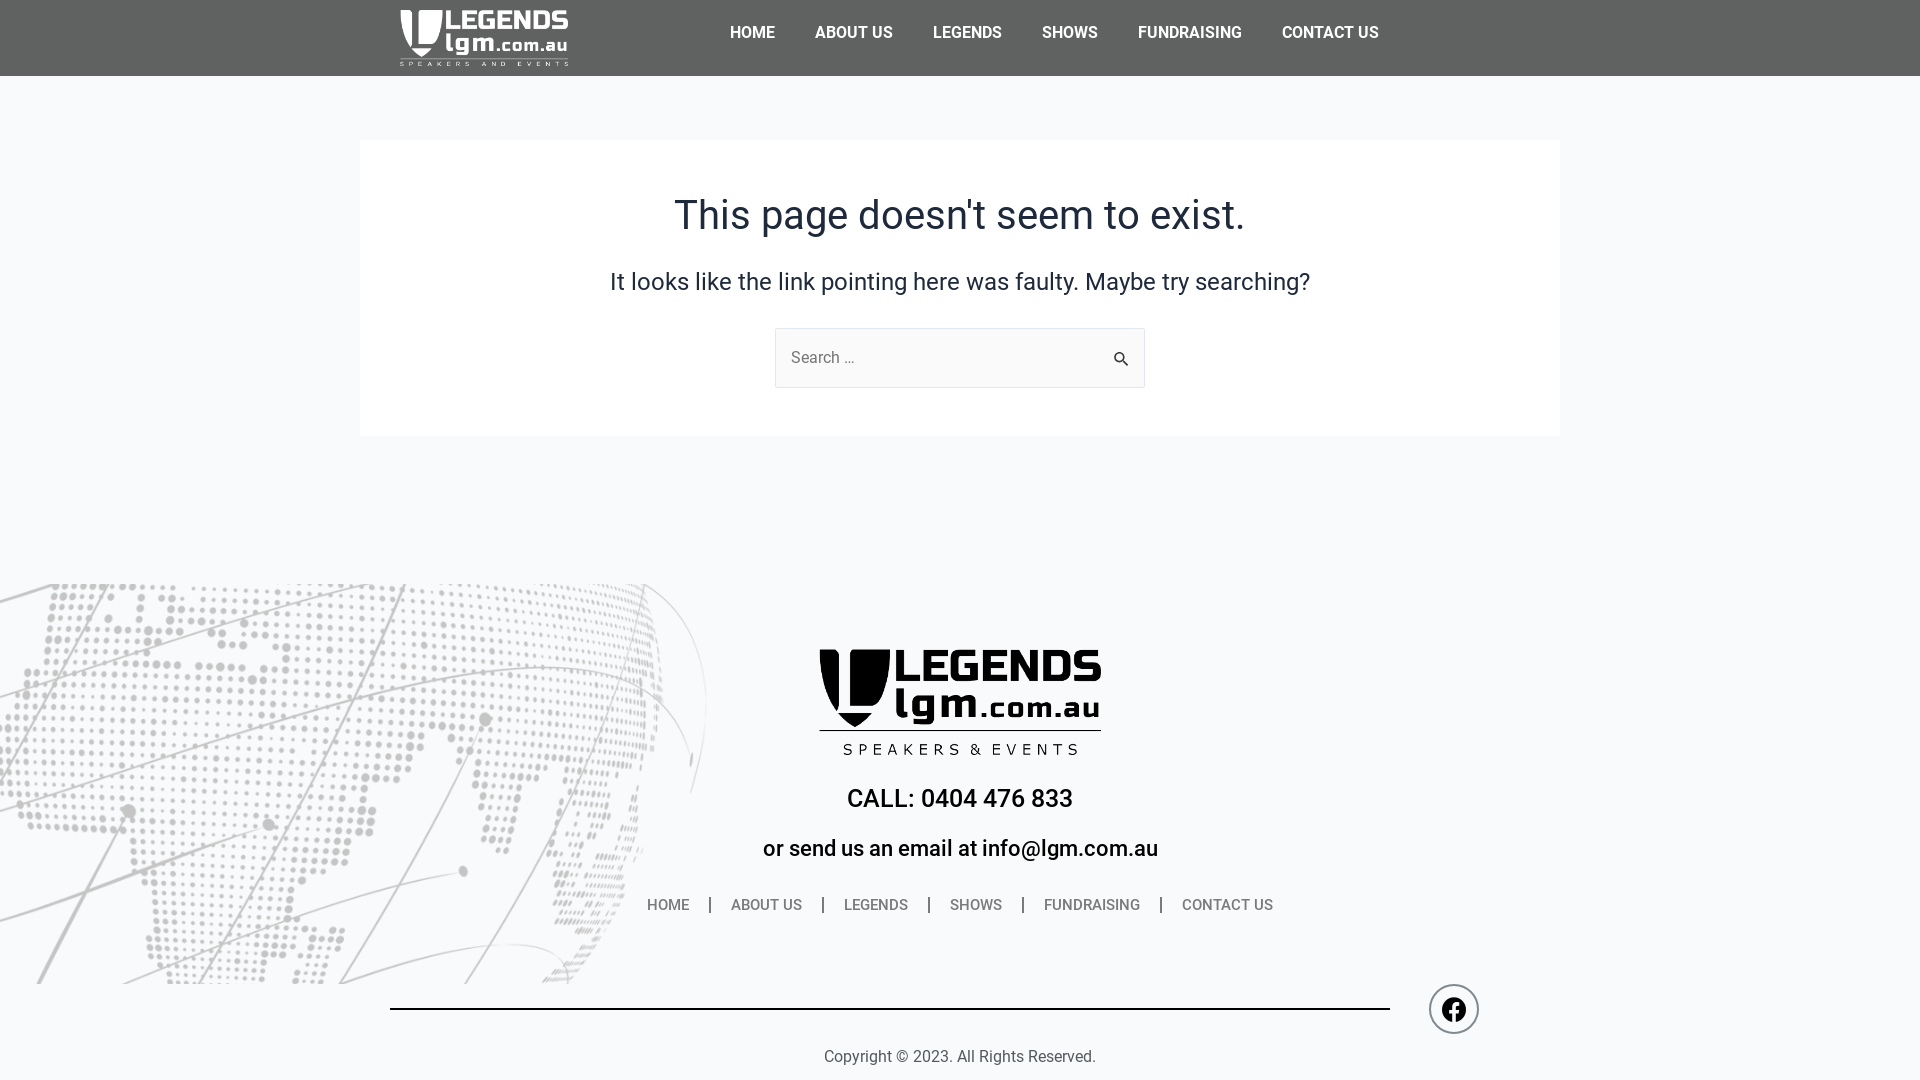  Describe the element at coordinates (876, 905) in the screenshot. I see `LEGENDS` at that location.